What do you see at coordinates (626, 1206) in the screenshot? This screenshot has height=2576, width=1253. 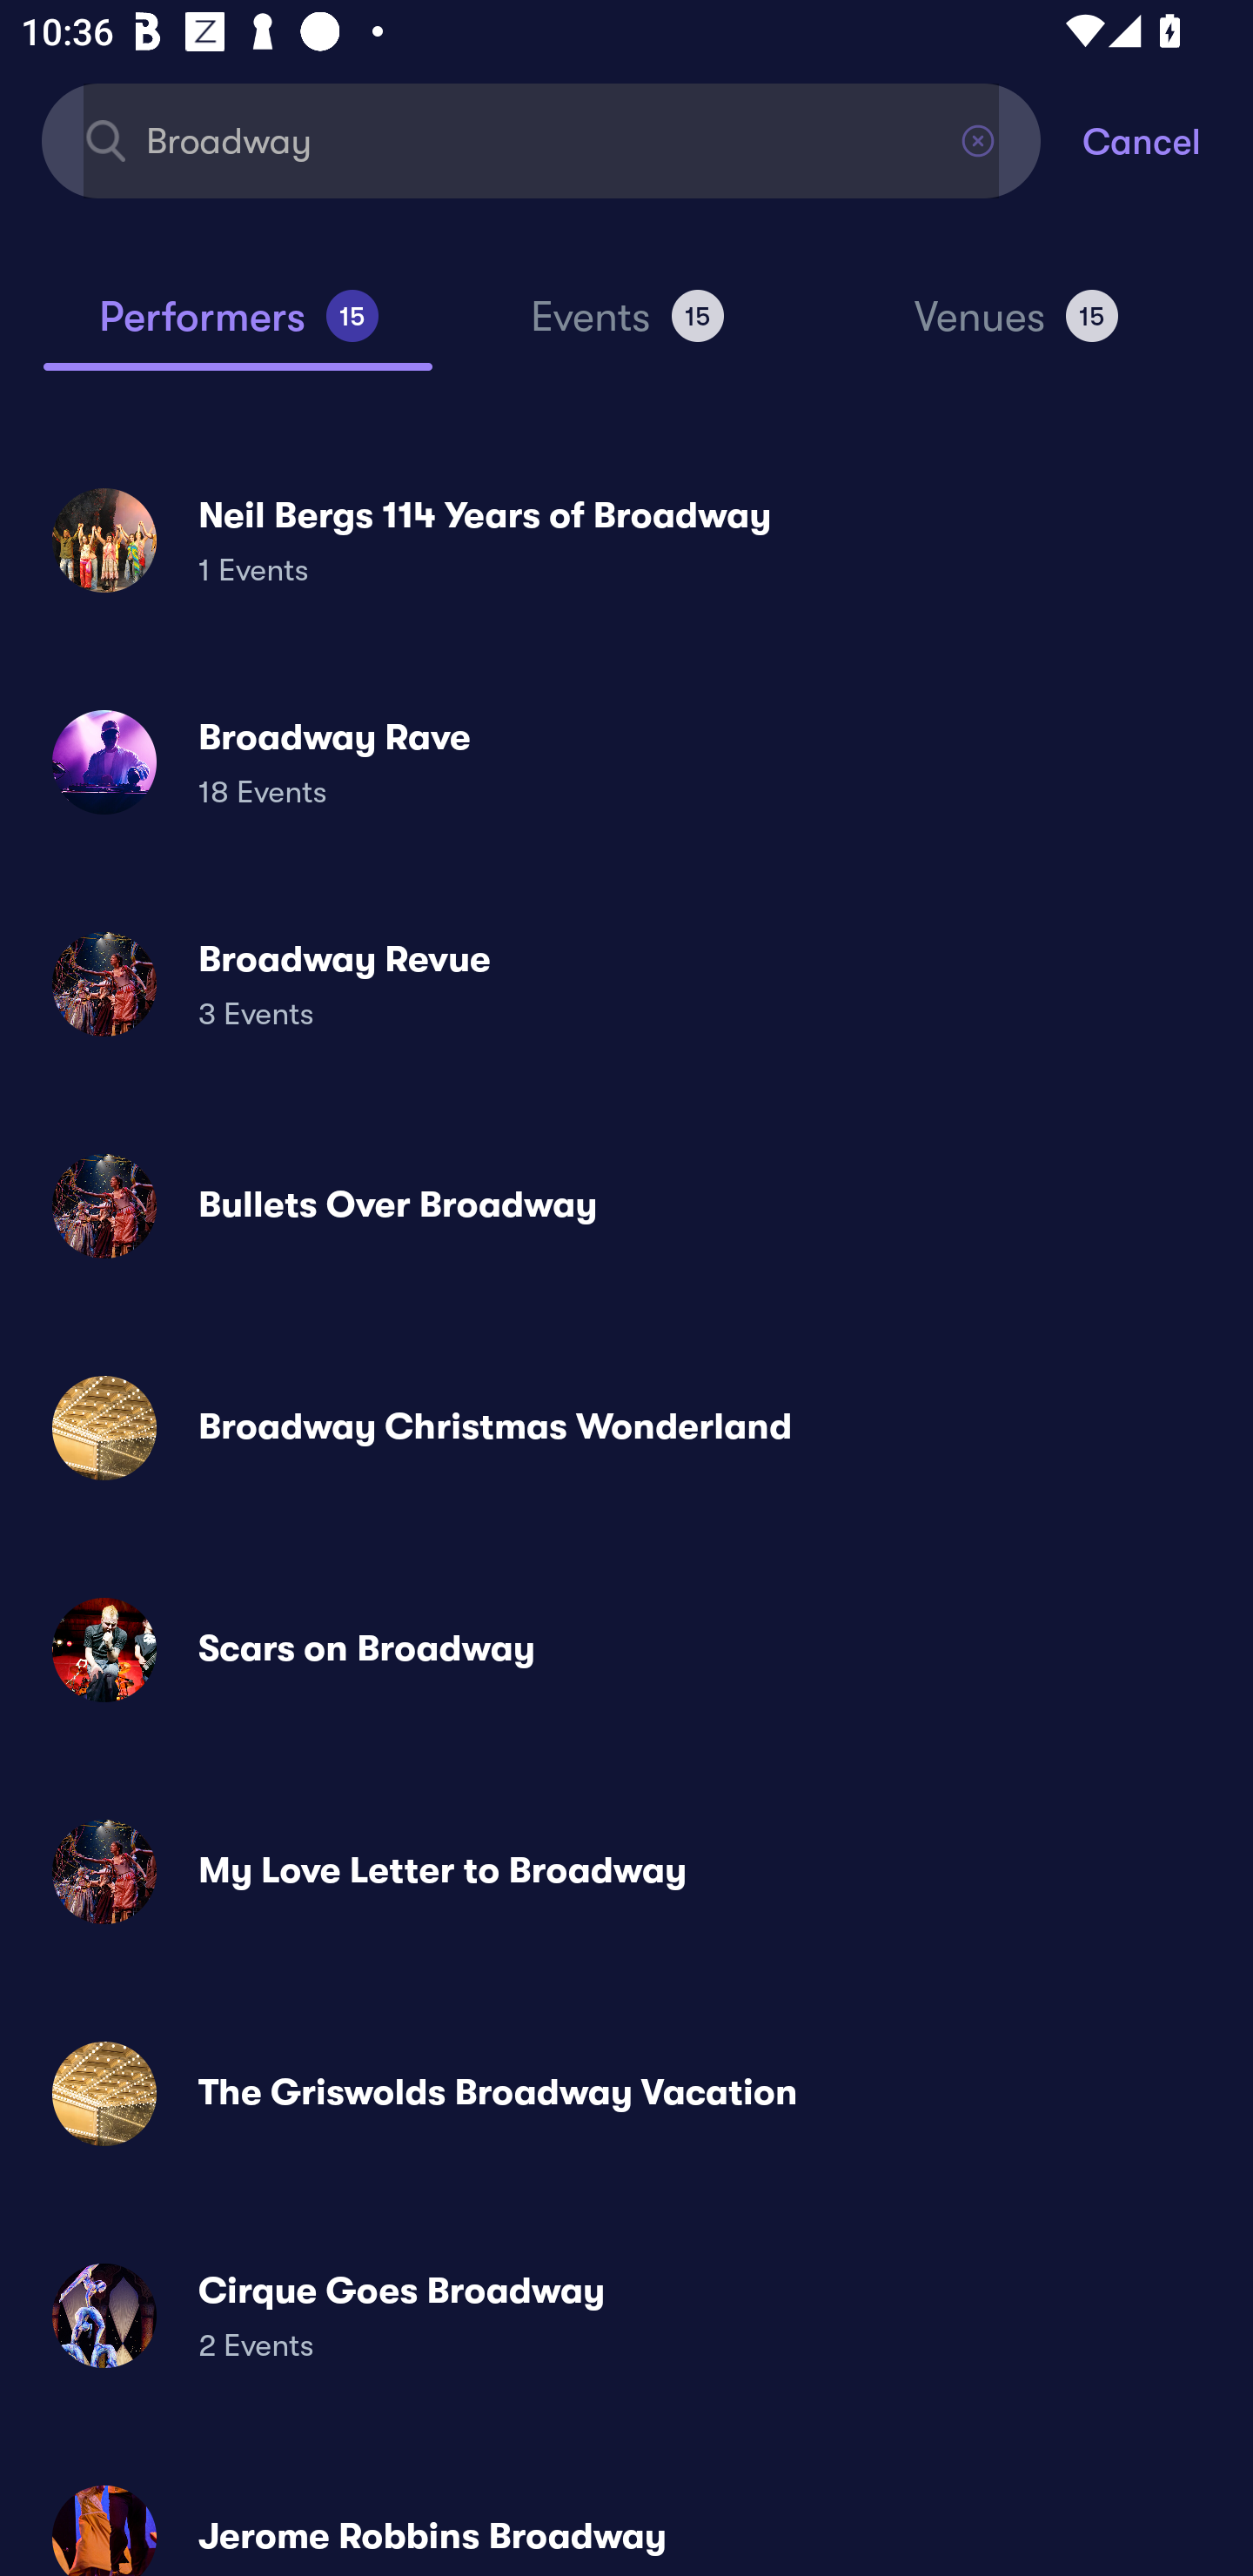 I see `Bullets Over Broadway` at bounding box center [626, 1206].